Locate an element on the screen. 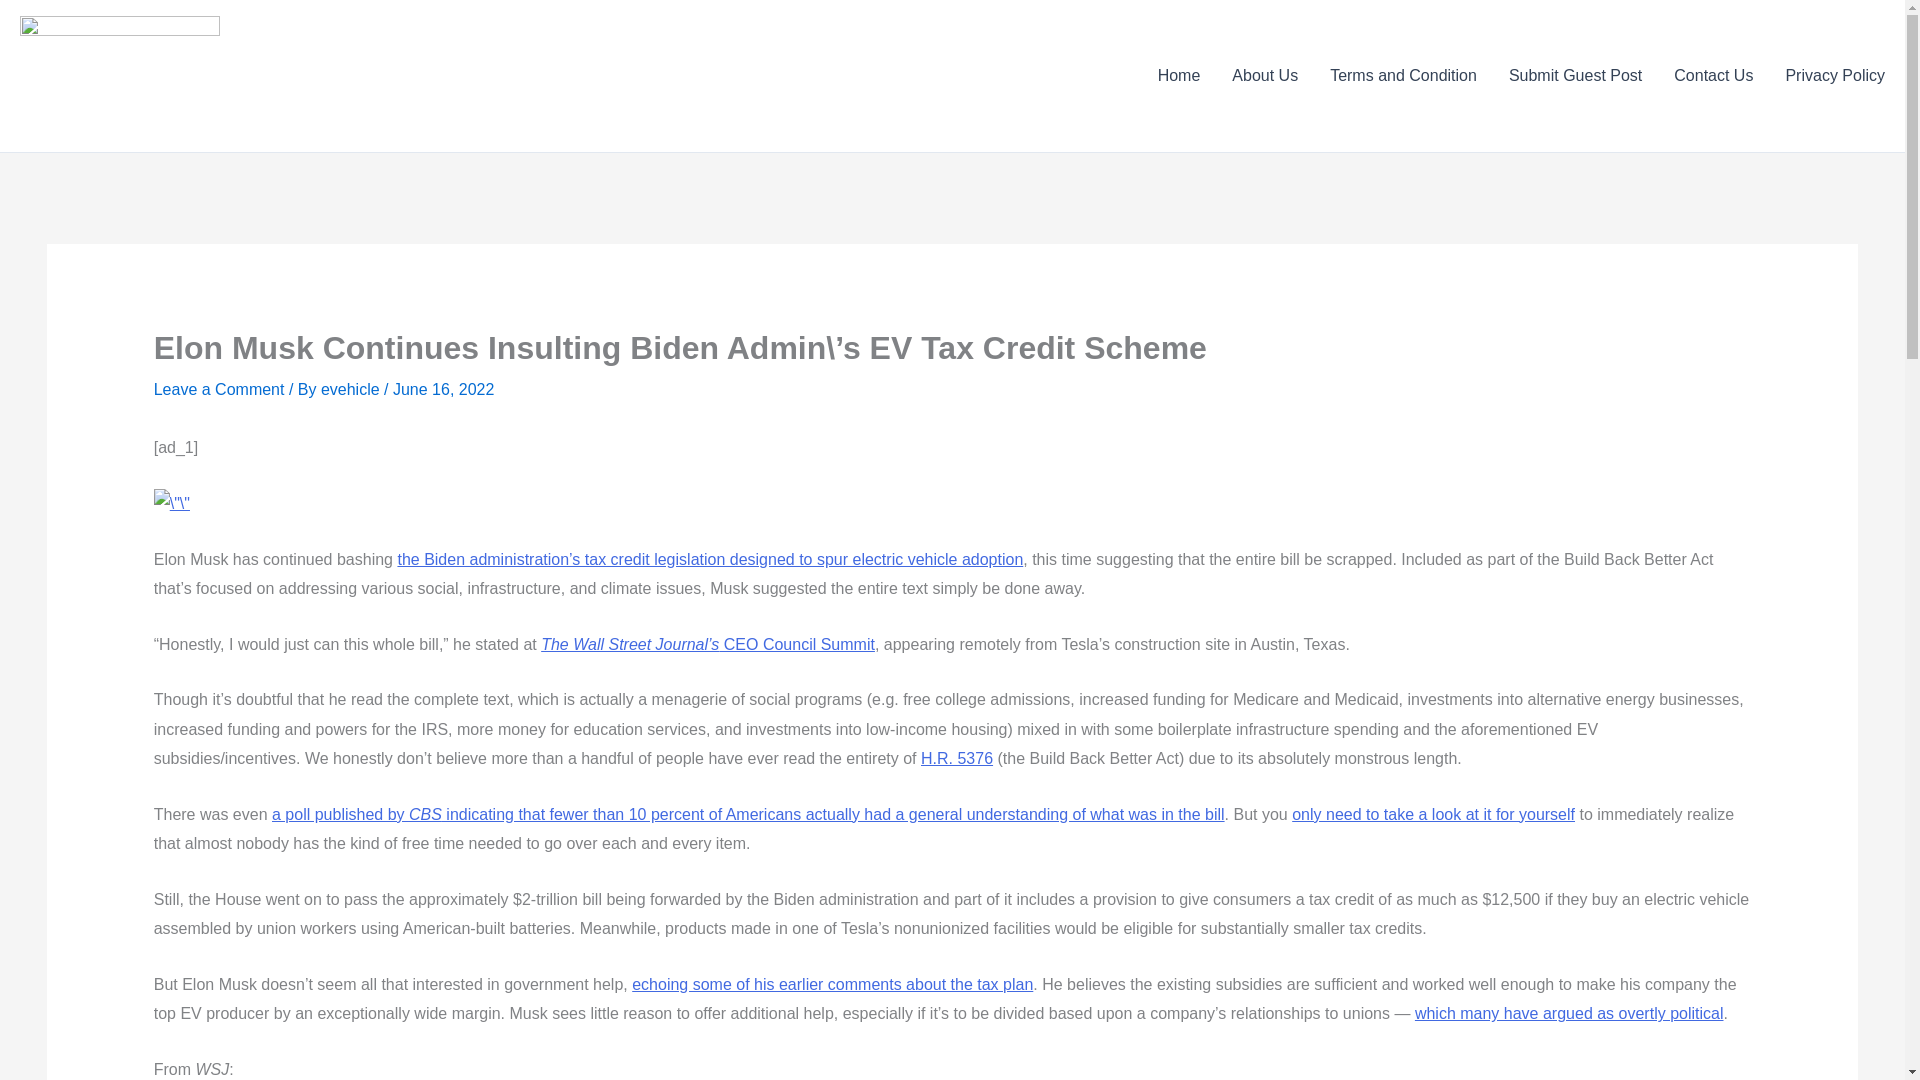 The width and height of the screenshot is (1920, 1080). which many have argued as overtly political is located at coordinates (1570, 1013).